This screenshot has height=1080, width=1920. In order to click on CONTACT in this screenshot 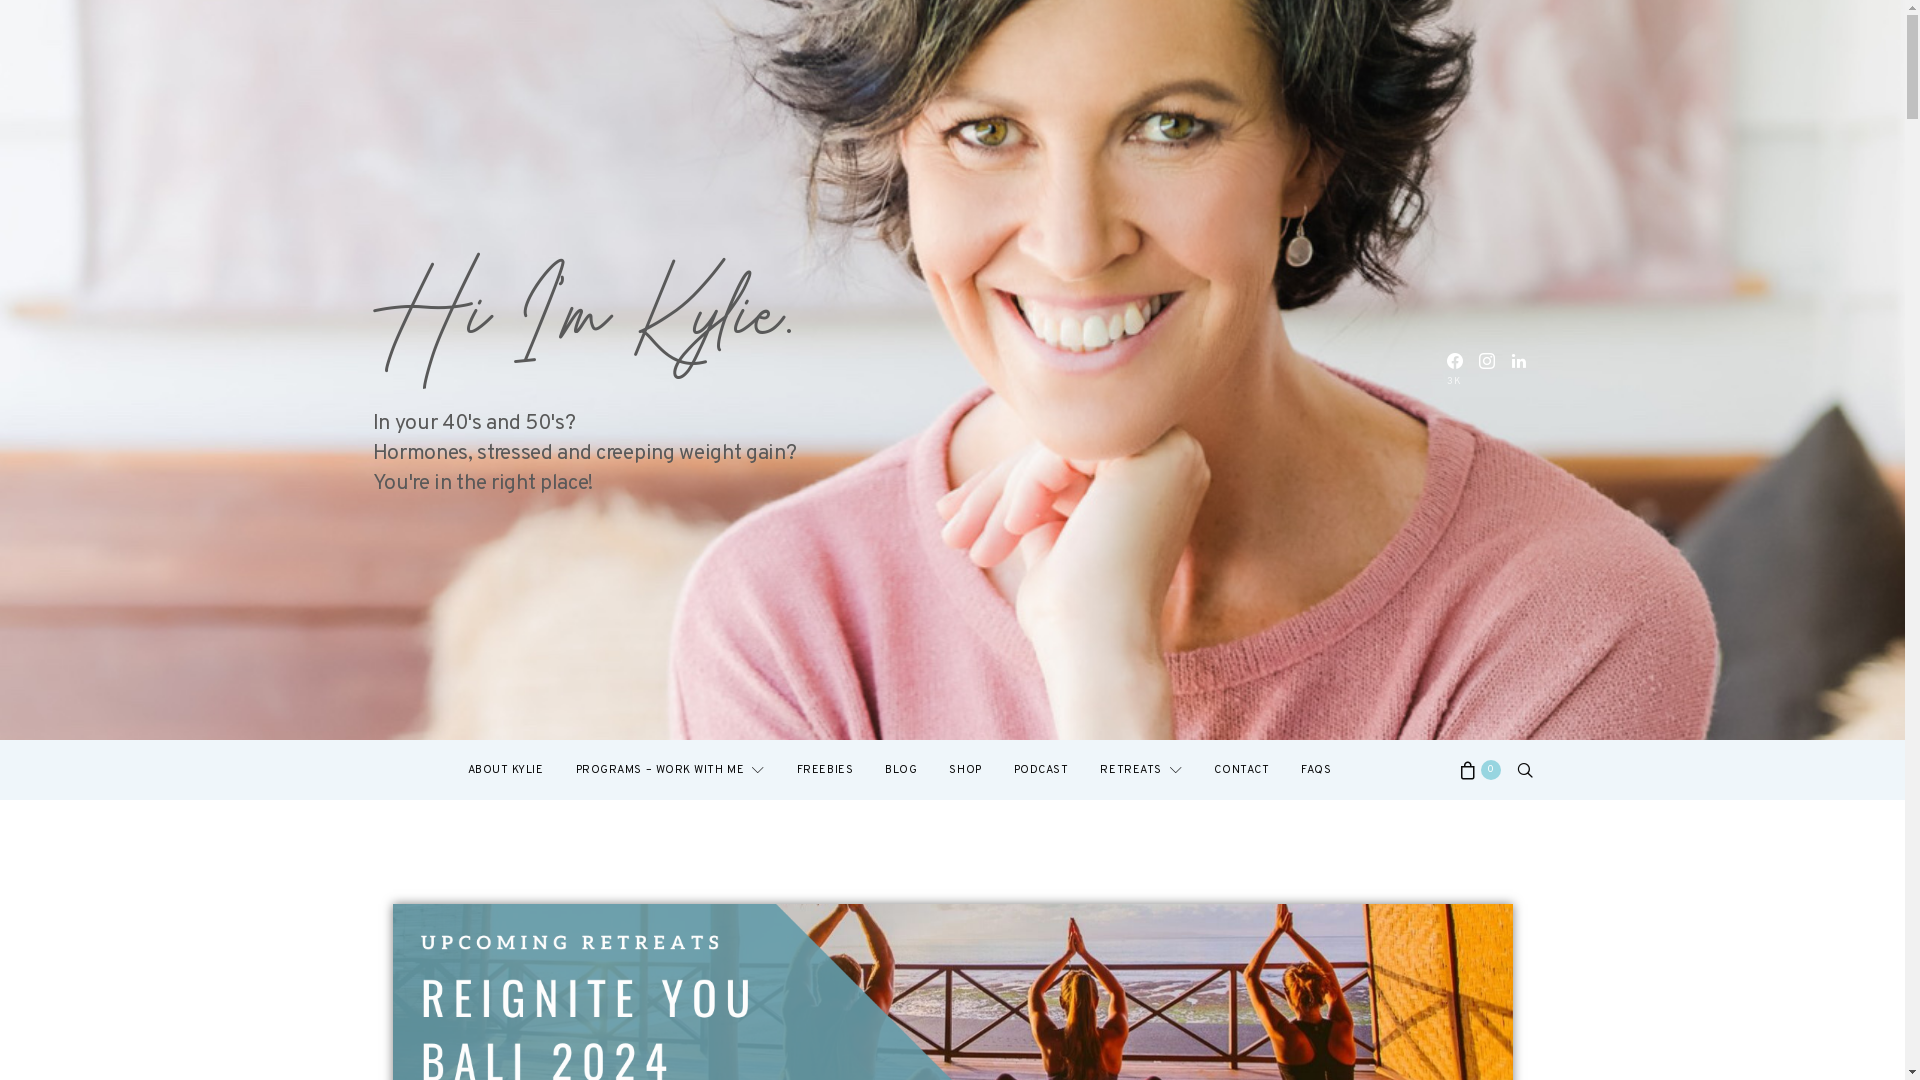, I will do `click(1242, 770)`.